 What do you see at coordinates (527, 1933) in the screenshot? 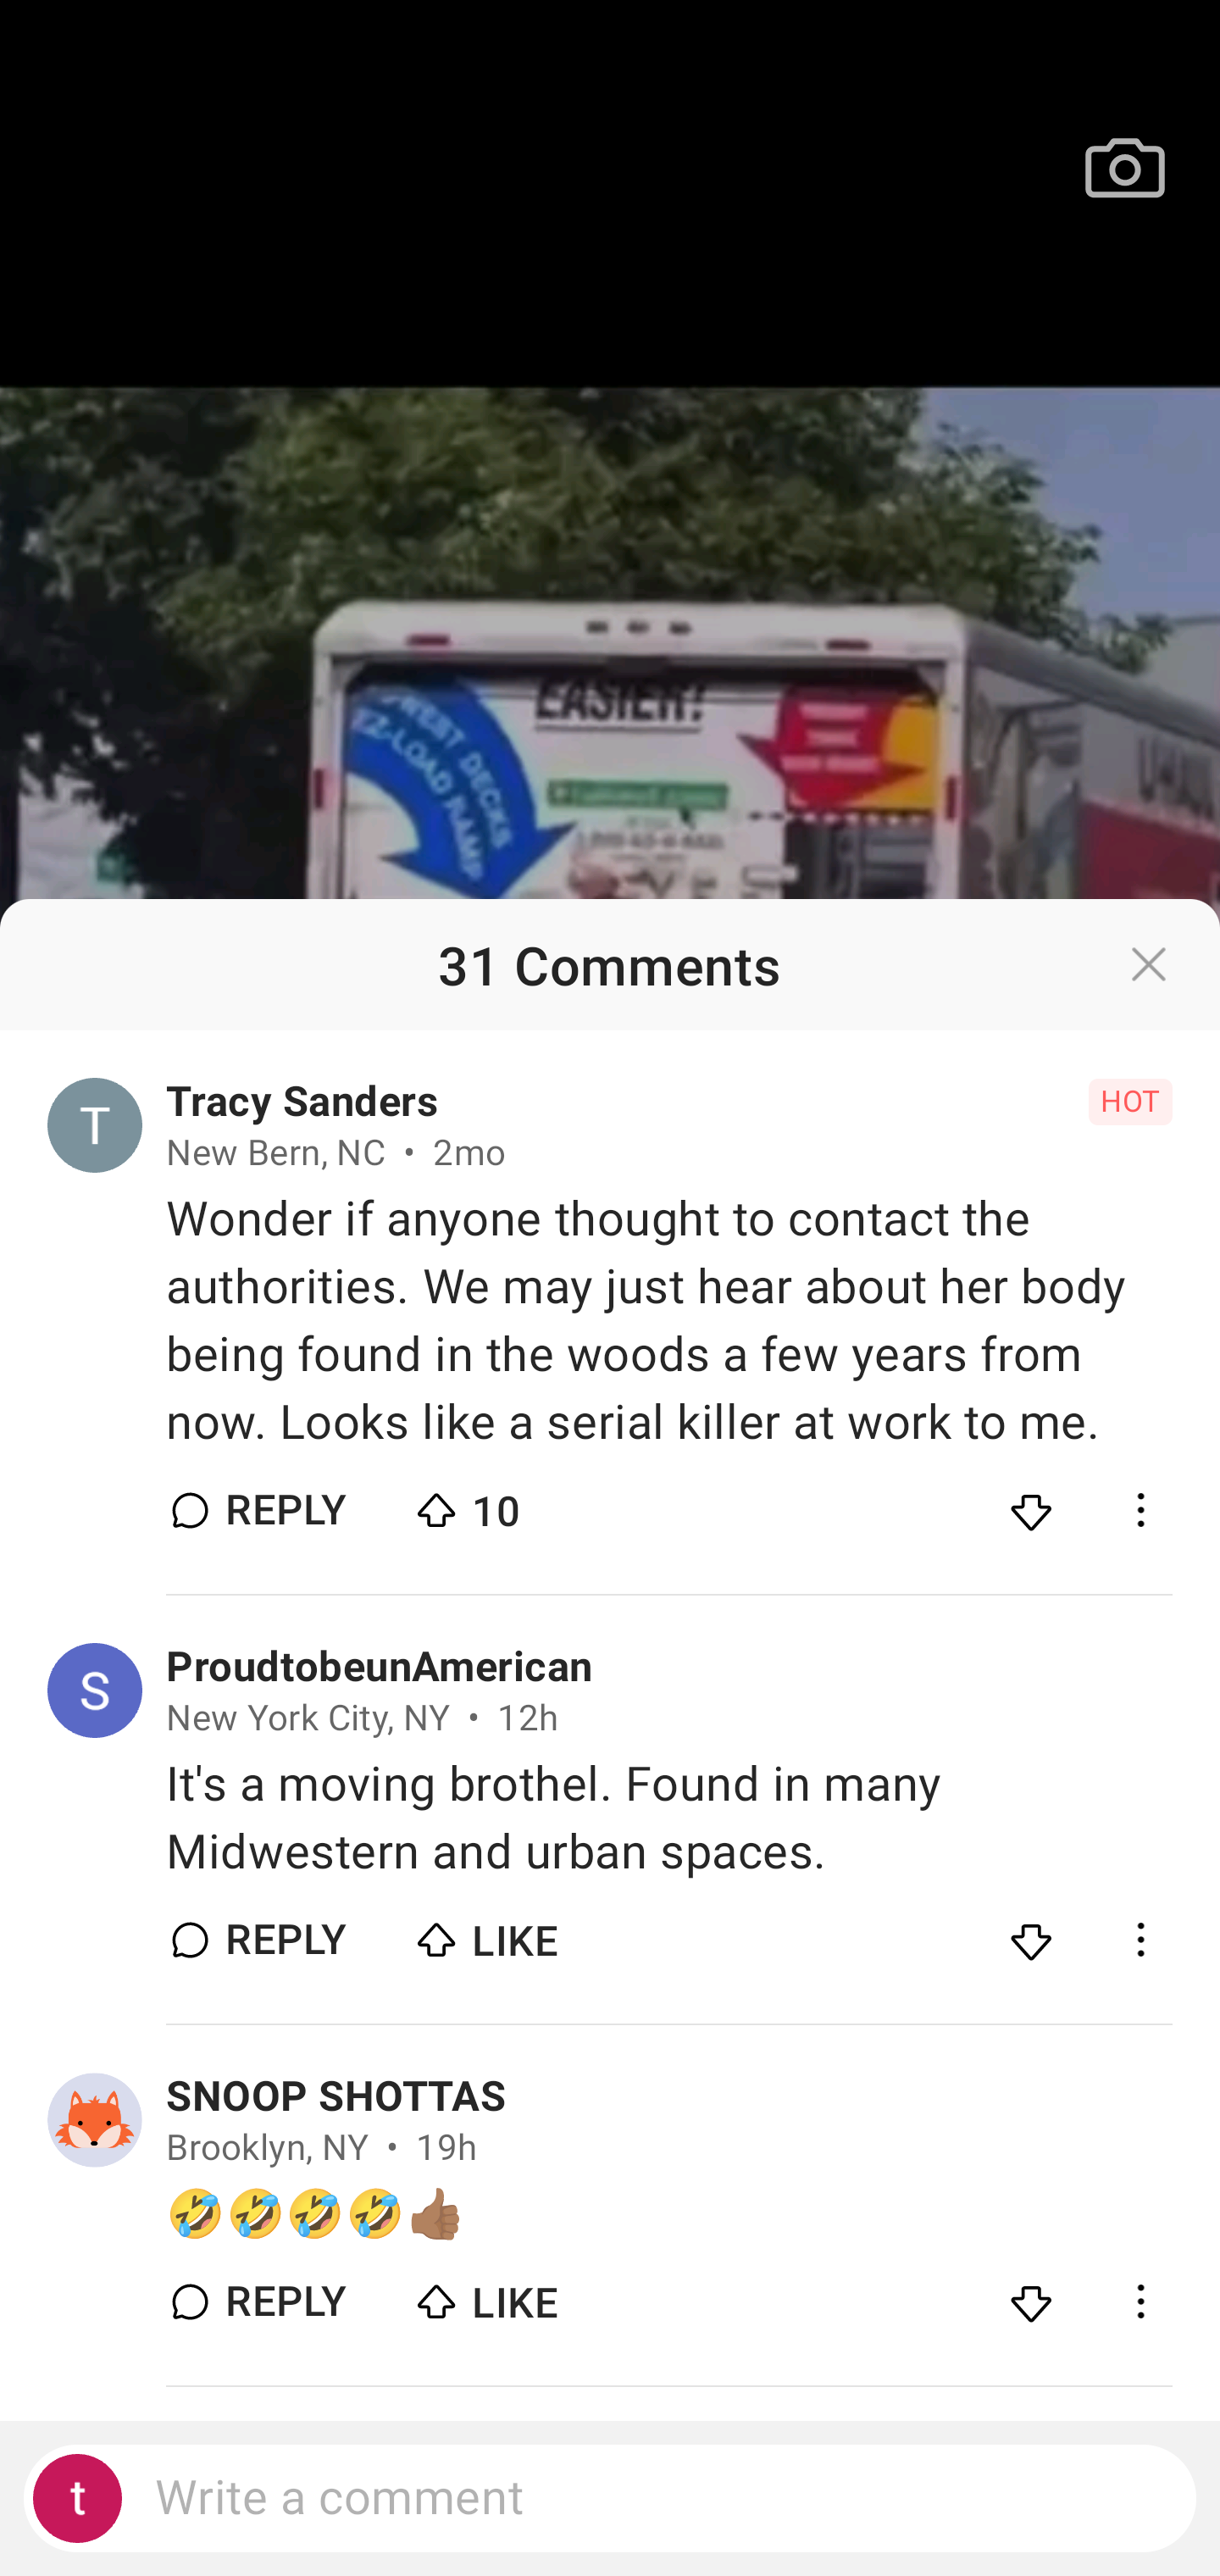
I see `LIKE` at bounding box center [527, 1933].